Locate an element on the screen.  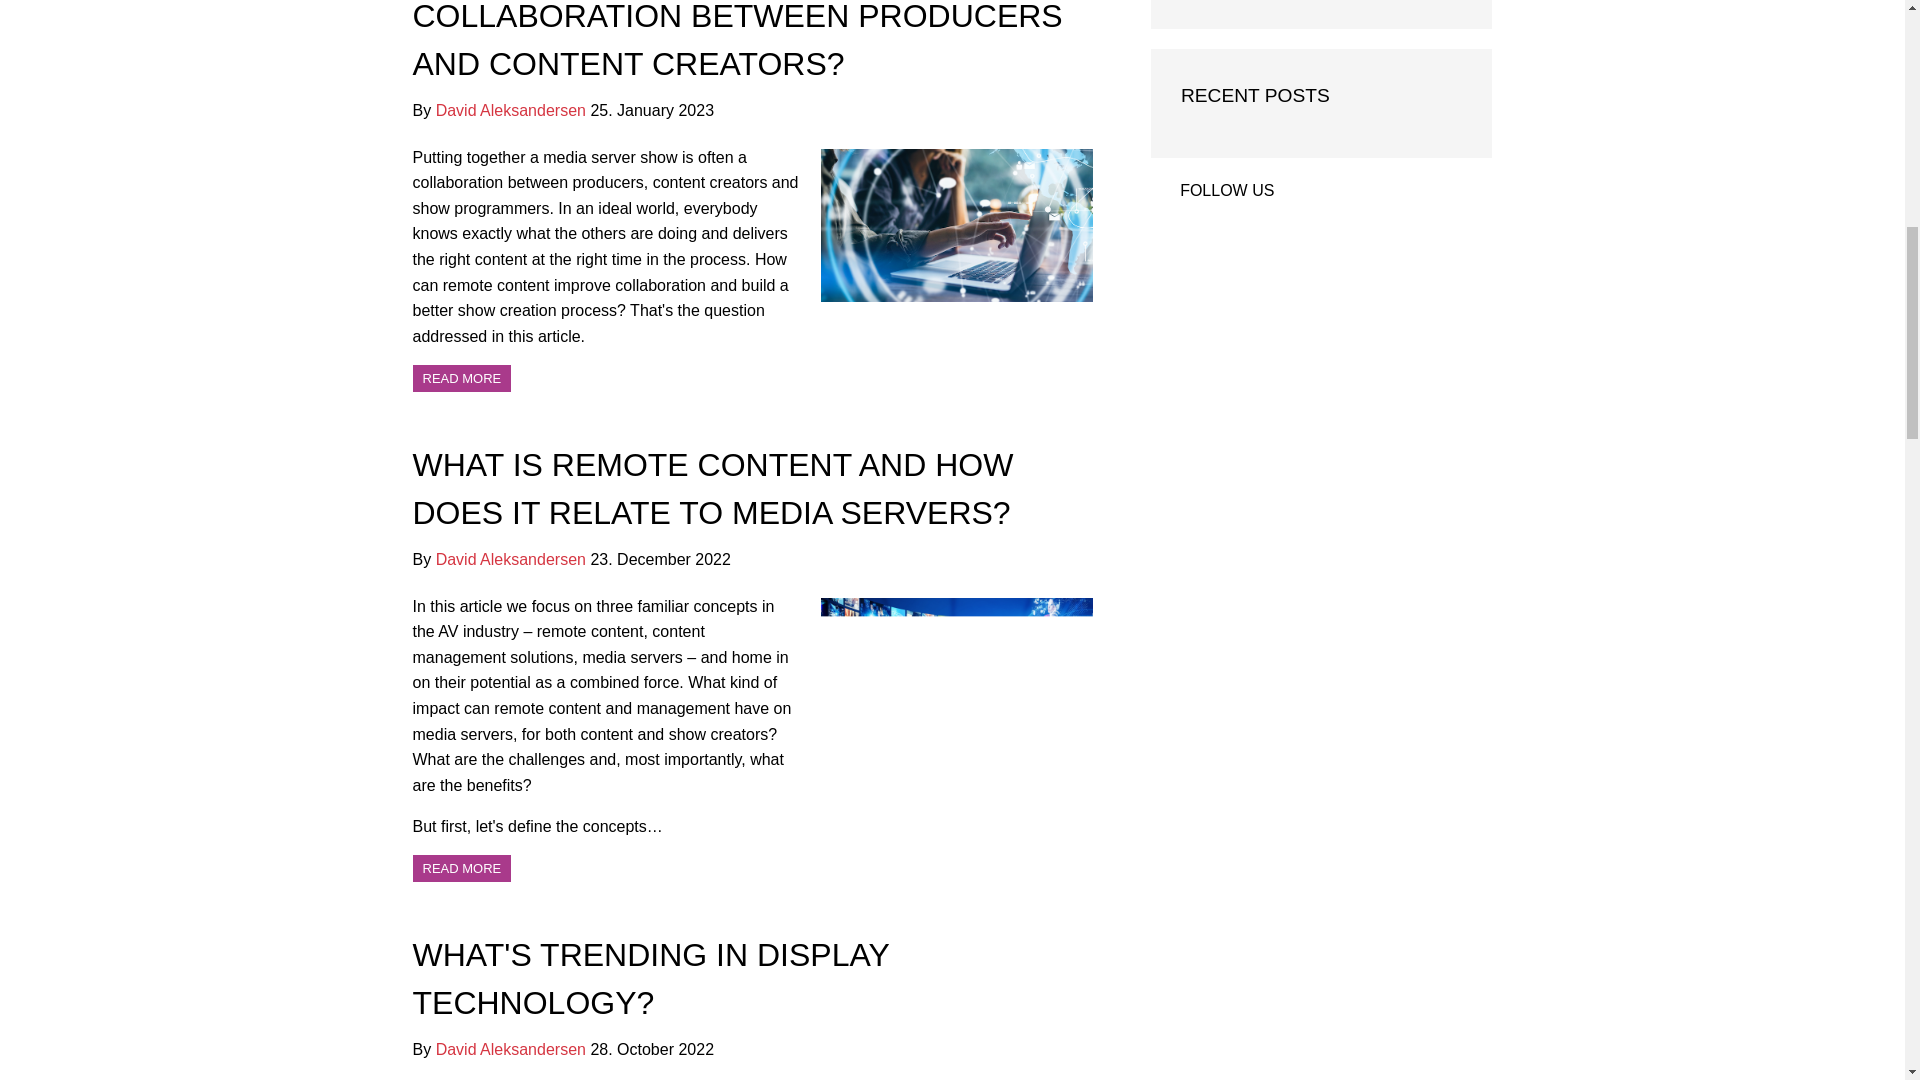
David Aleksandersen is located at coordinates (510, 1050).